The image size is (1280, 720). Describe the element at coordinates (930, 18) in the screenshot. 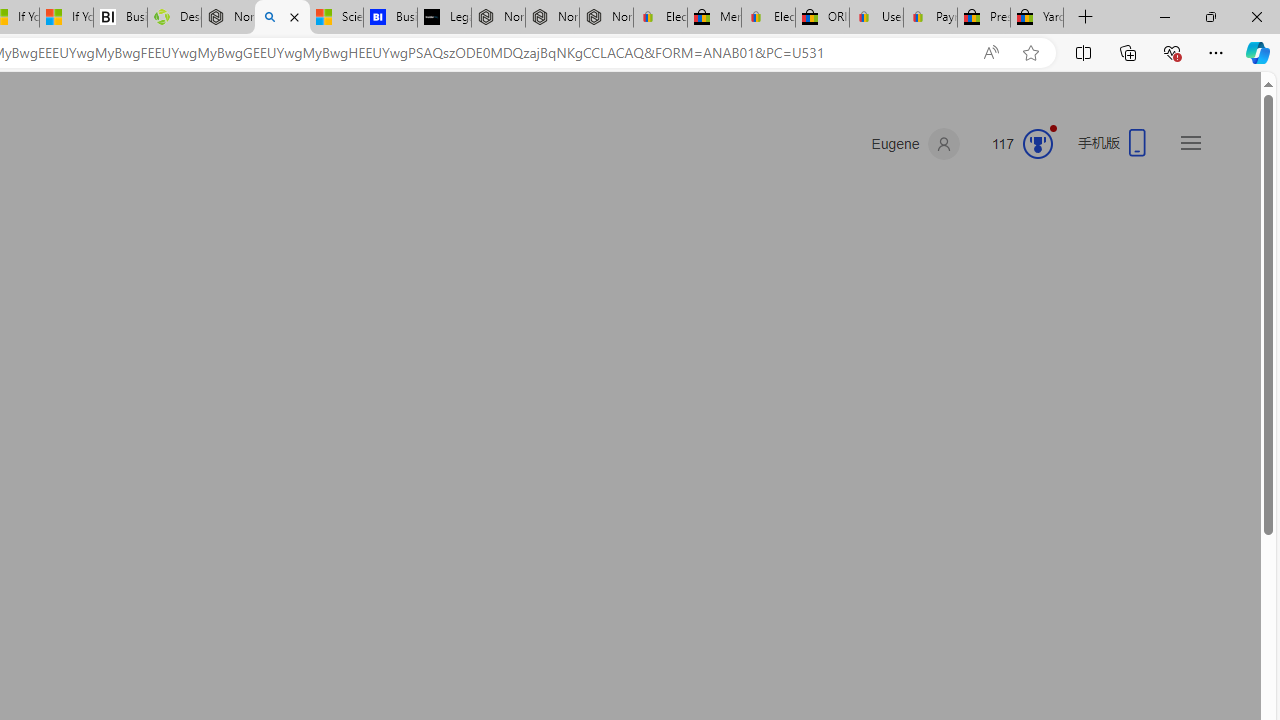

I see `Payments Terms of Use | eBay.com` at that location.